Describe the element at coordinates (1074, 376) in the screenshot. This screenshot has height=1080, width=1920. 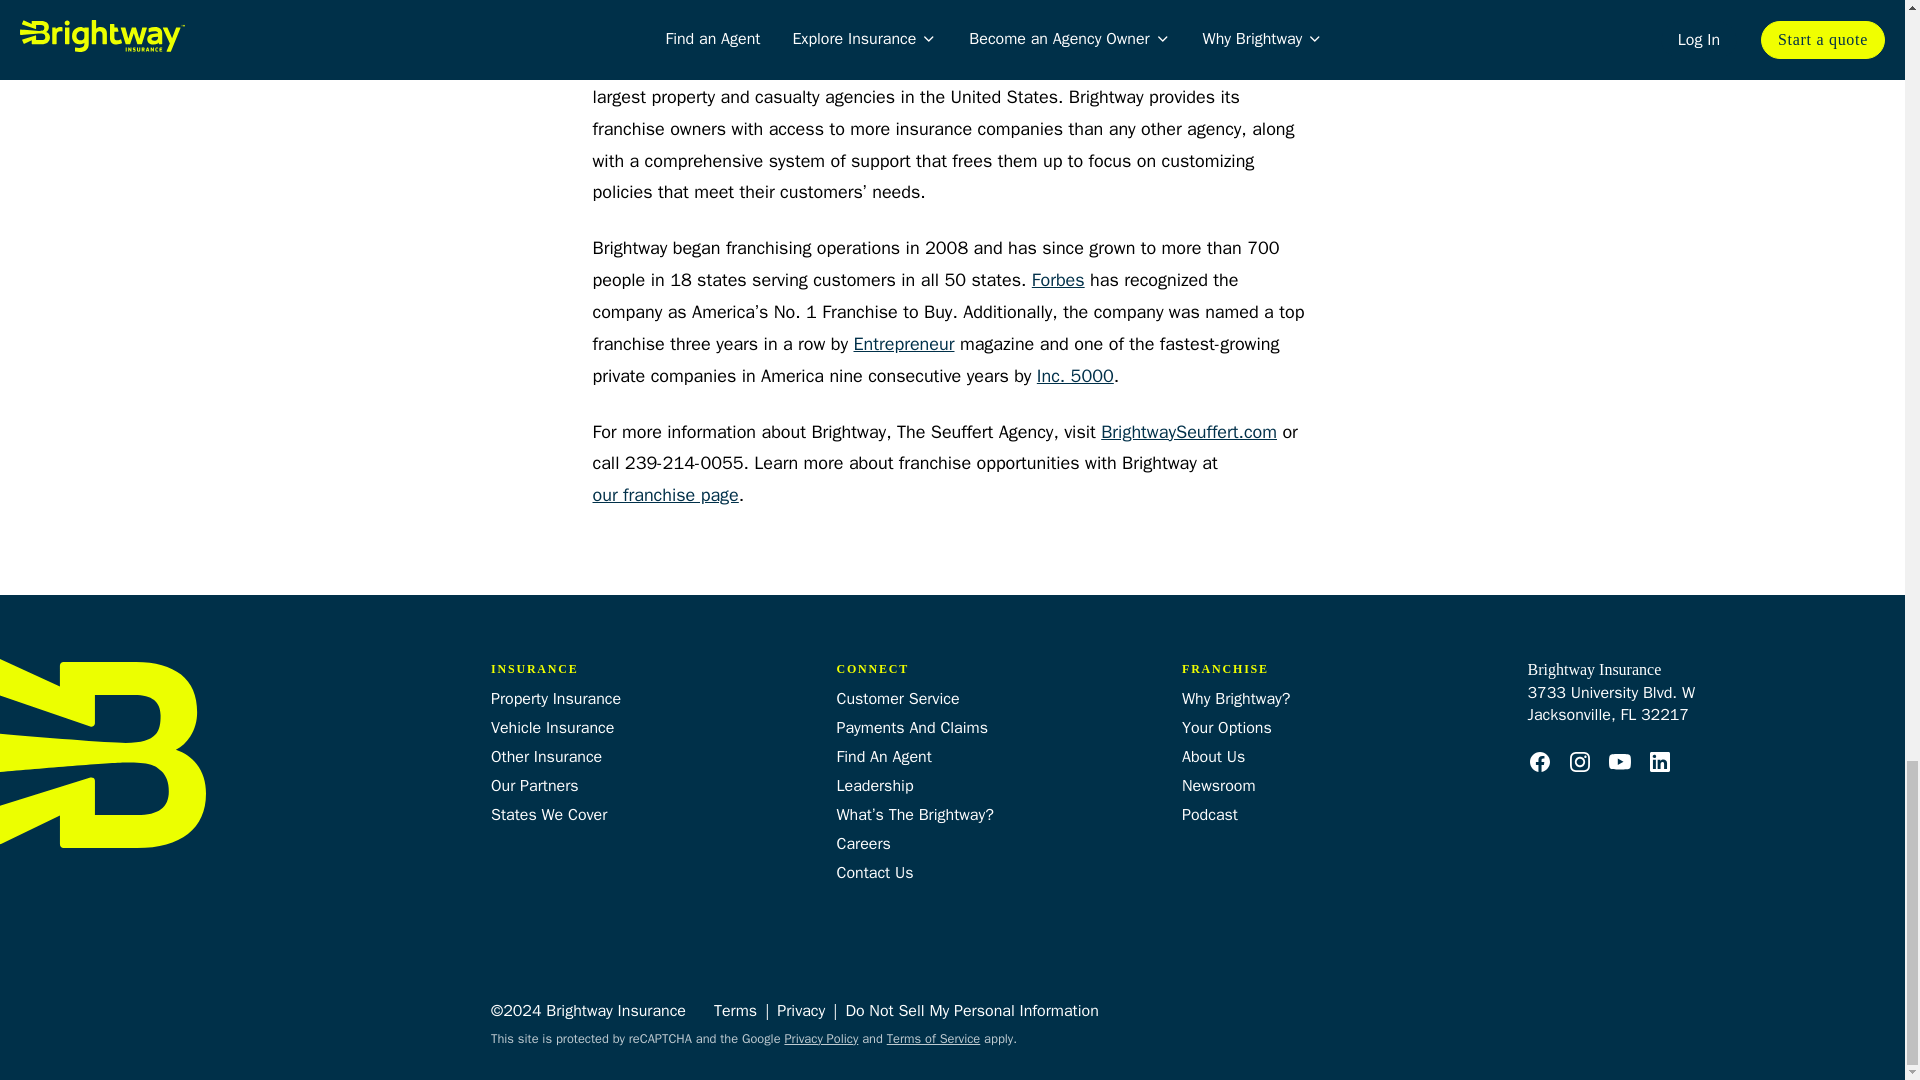
I see `Inc. 5000` at that location.